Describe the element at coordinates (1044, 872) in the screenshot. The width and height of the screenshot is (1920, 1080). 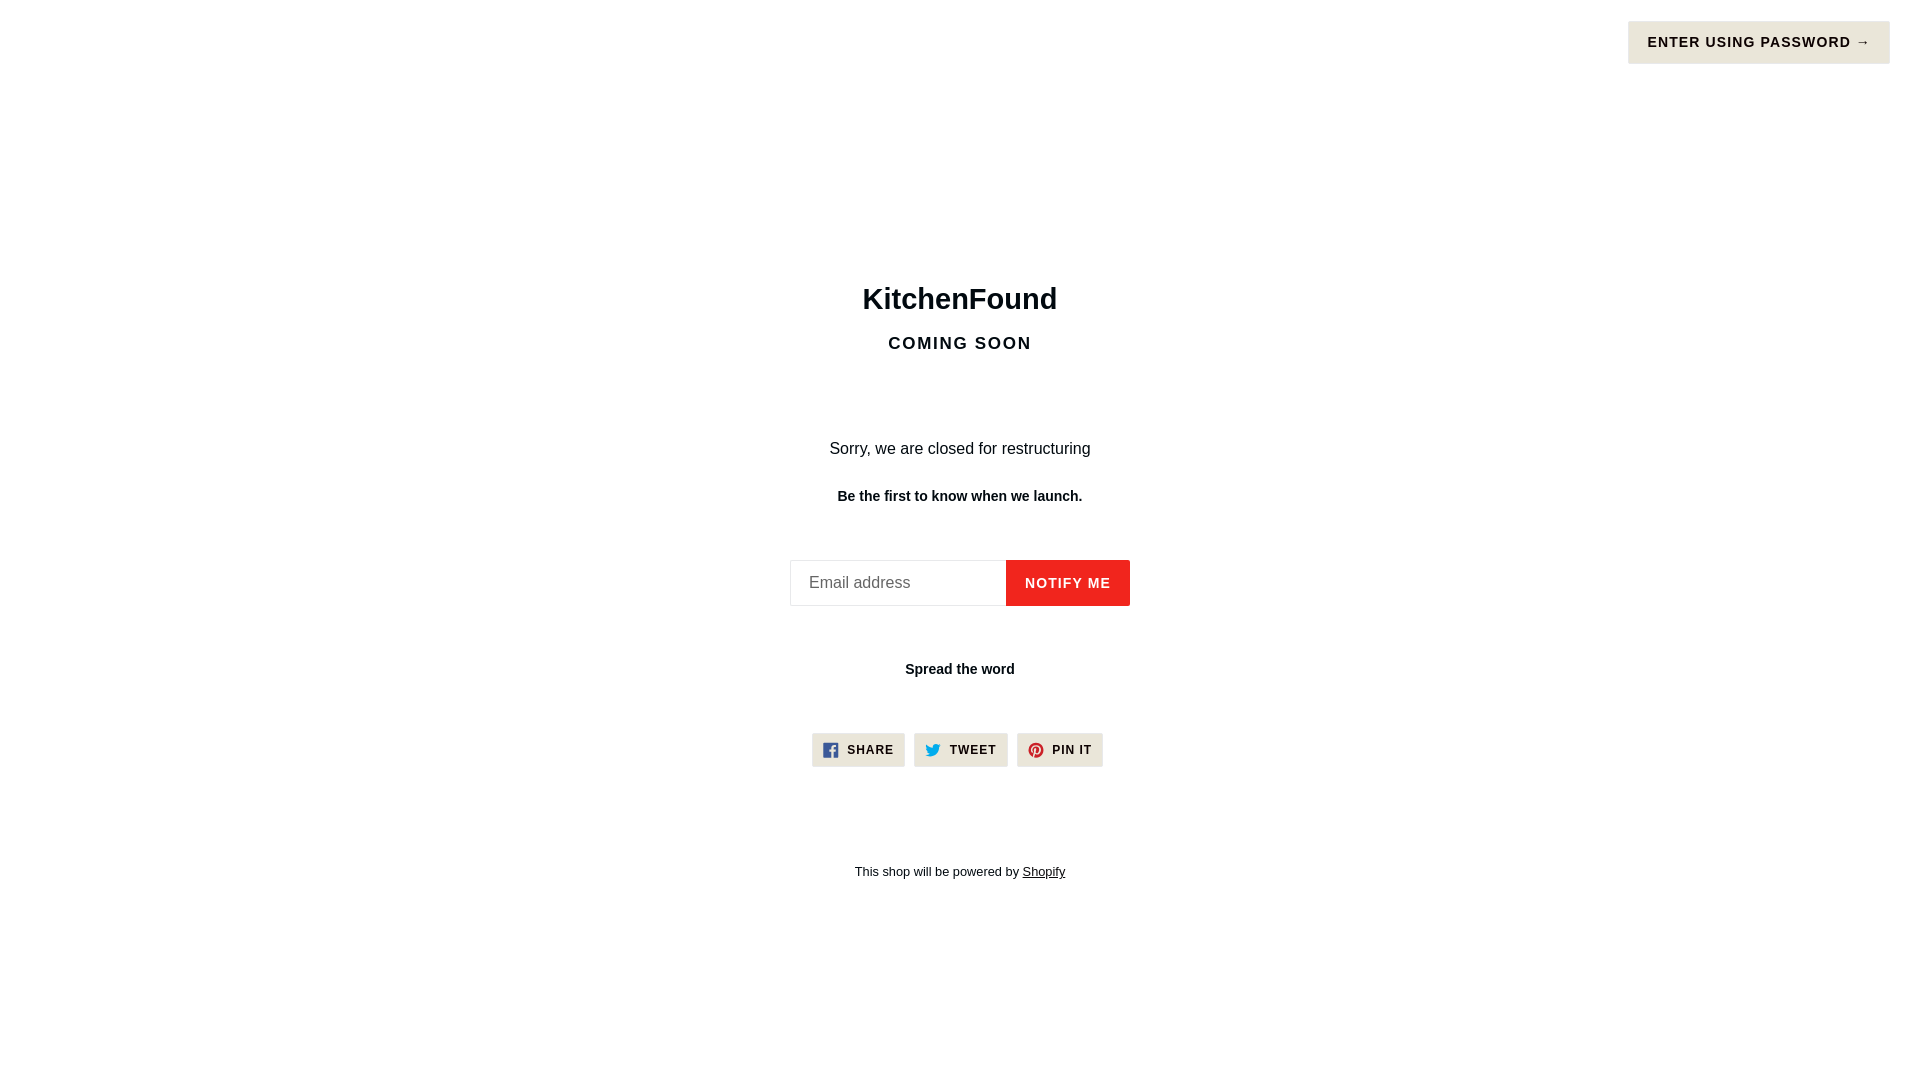
I see `Shopify` at that location.